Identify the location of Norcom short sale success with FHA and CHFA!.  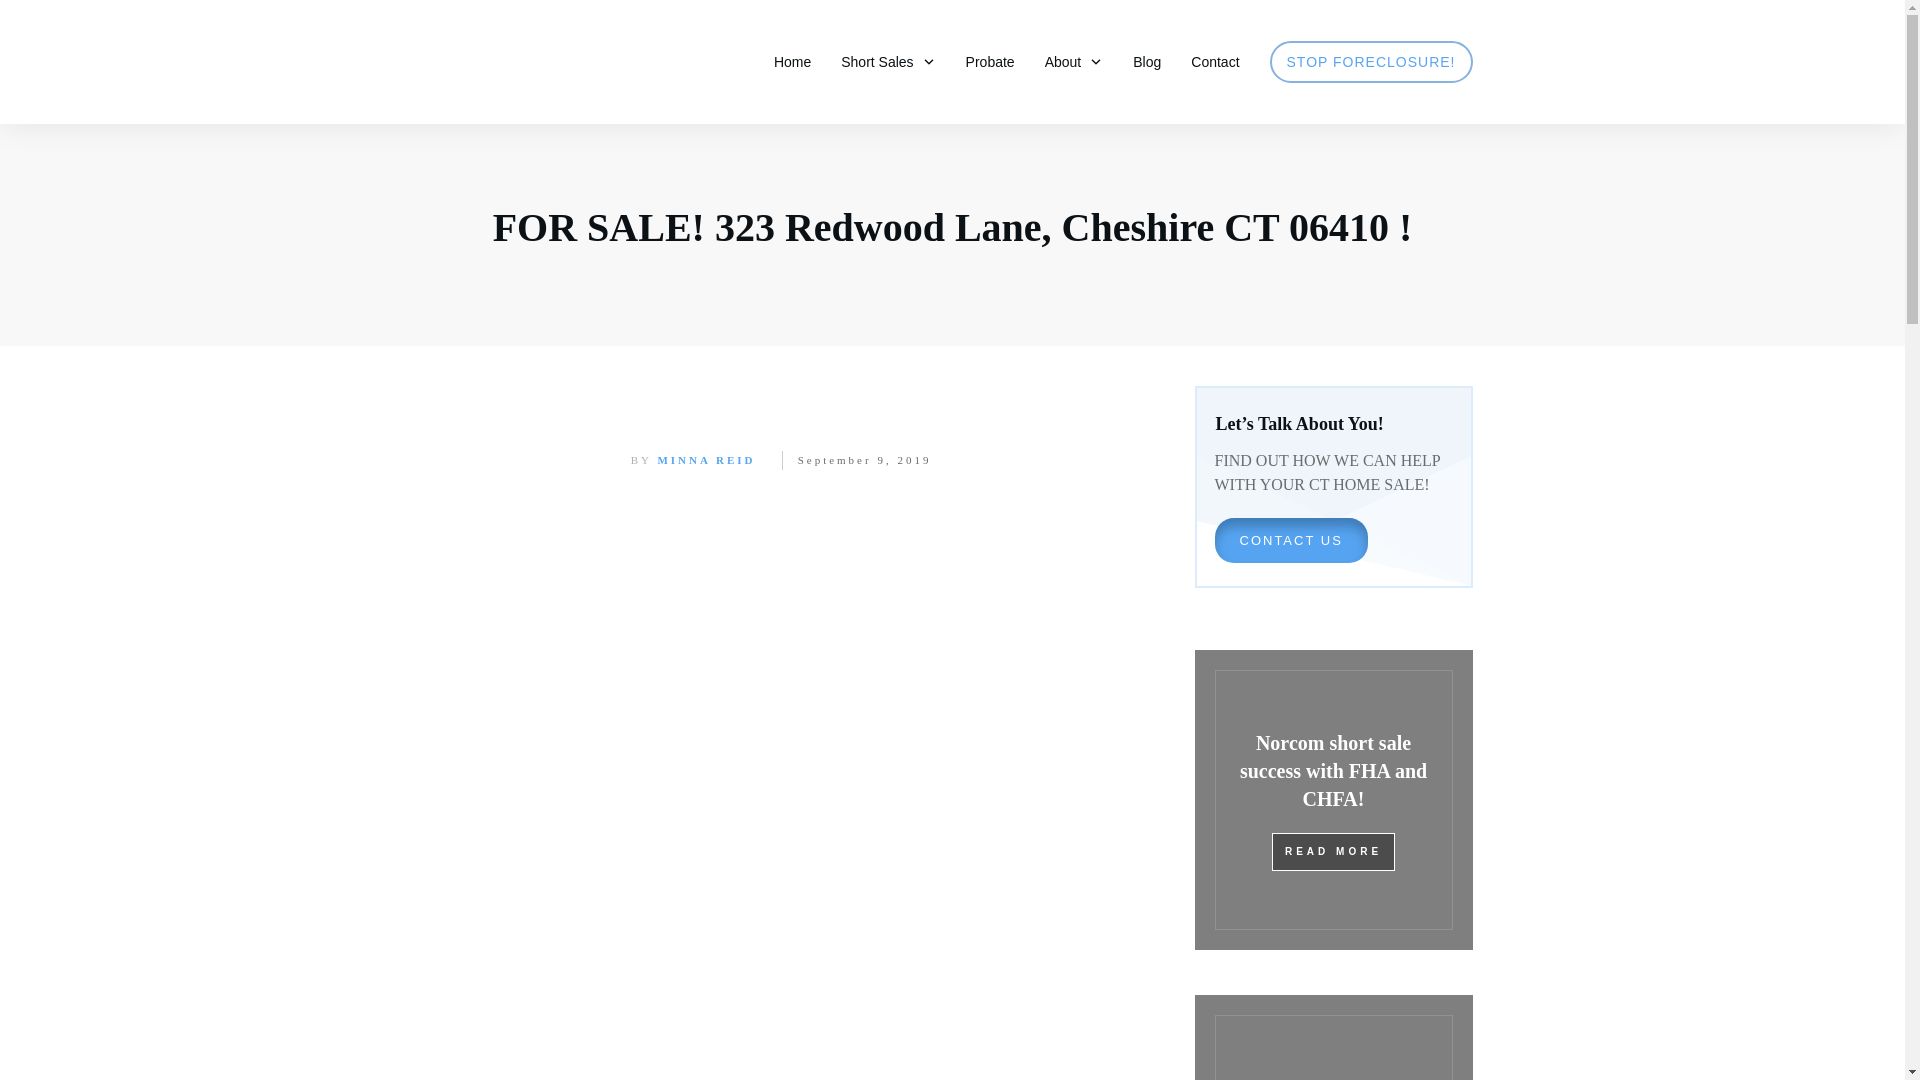
(1333, 771).